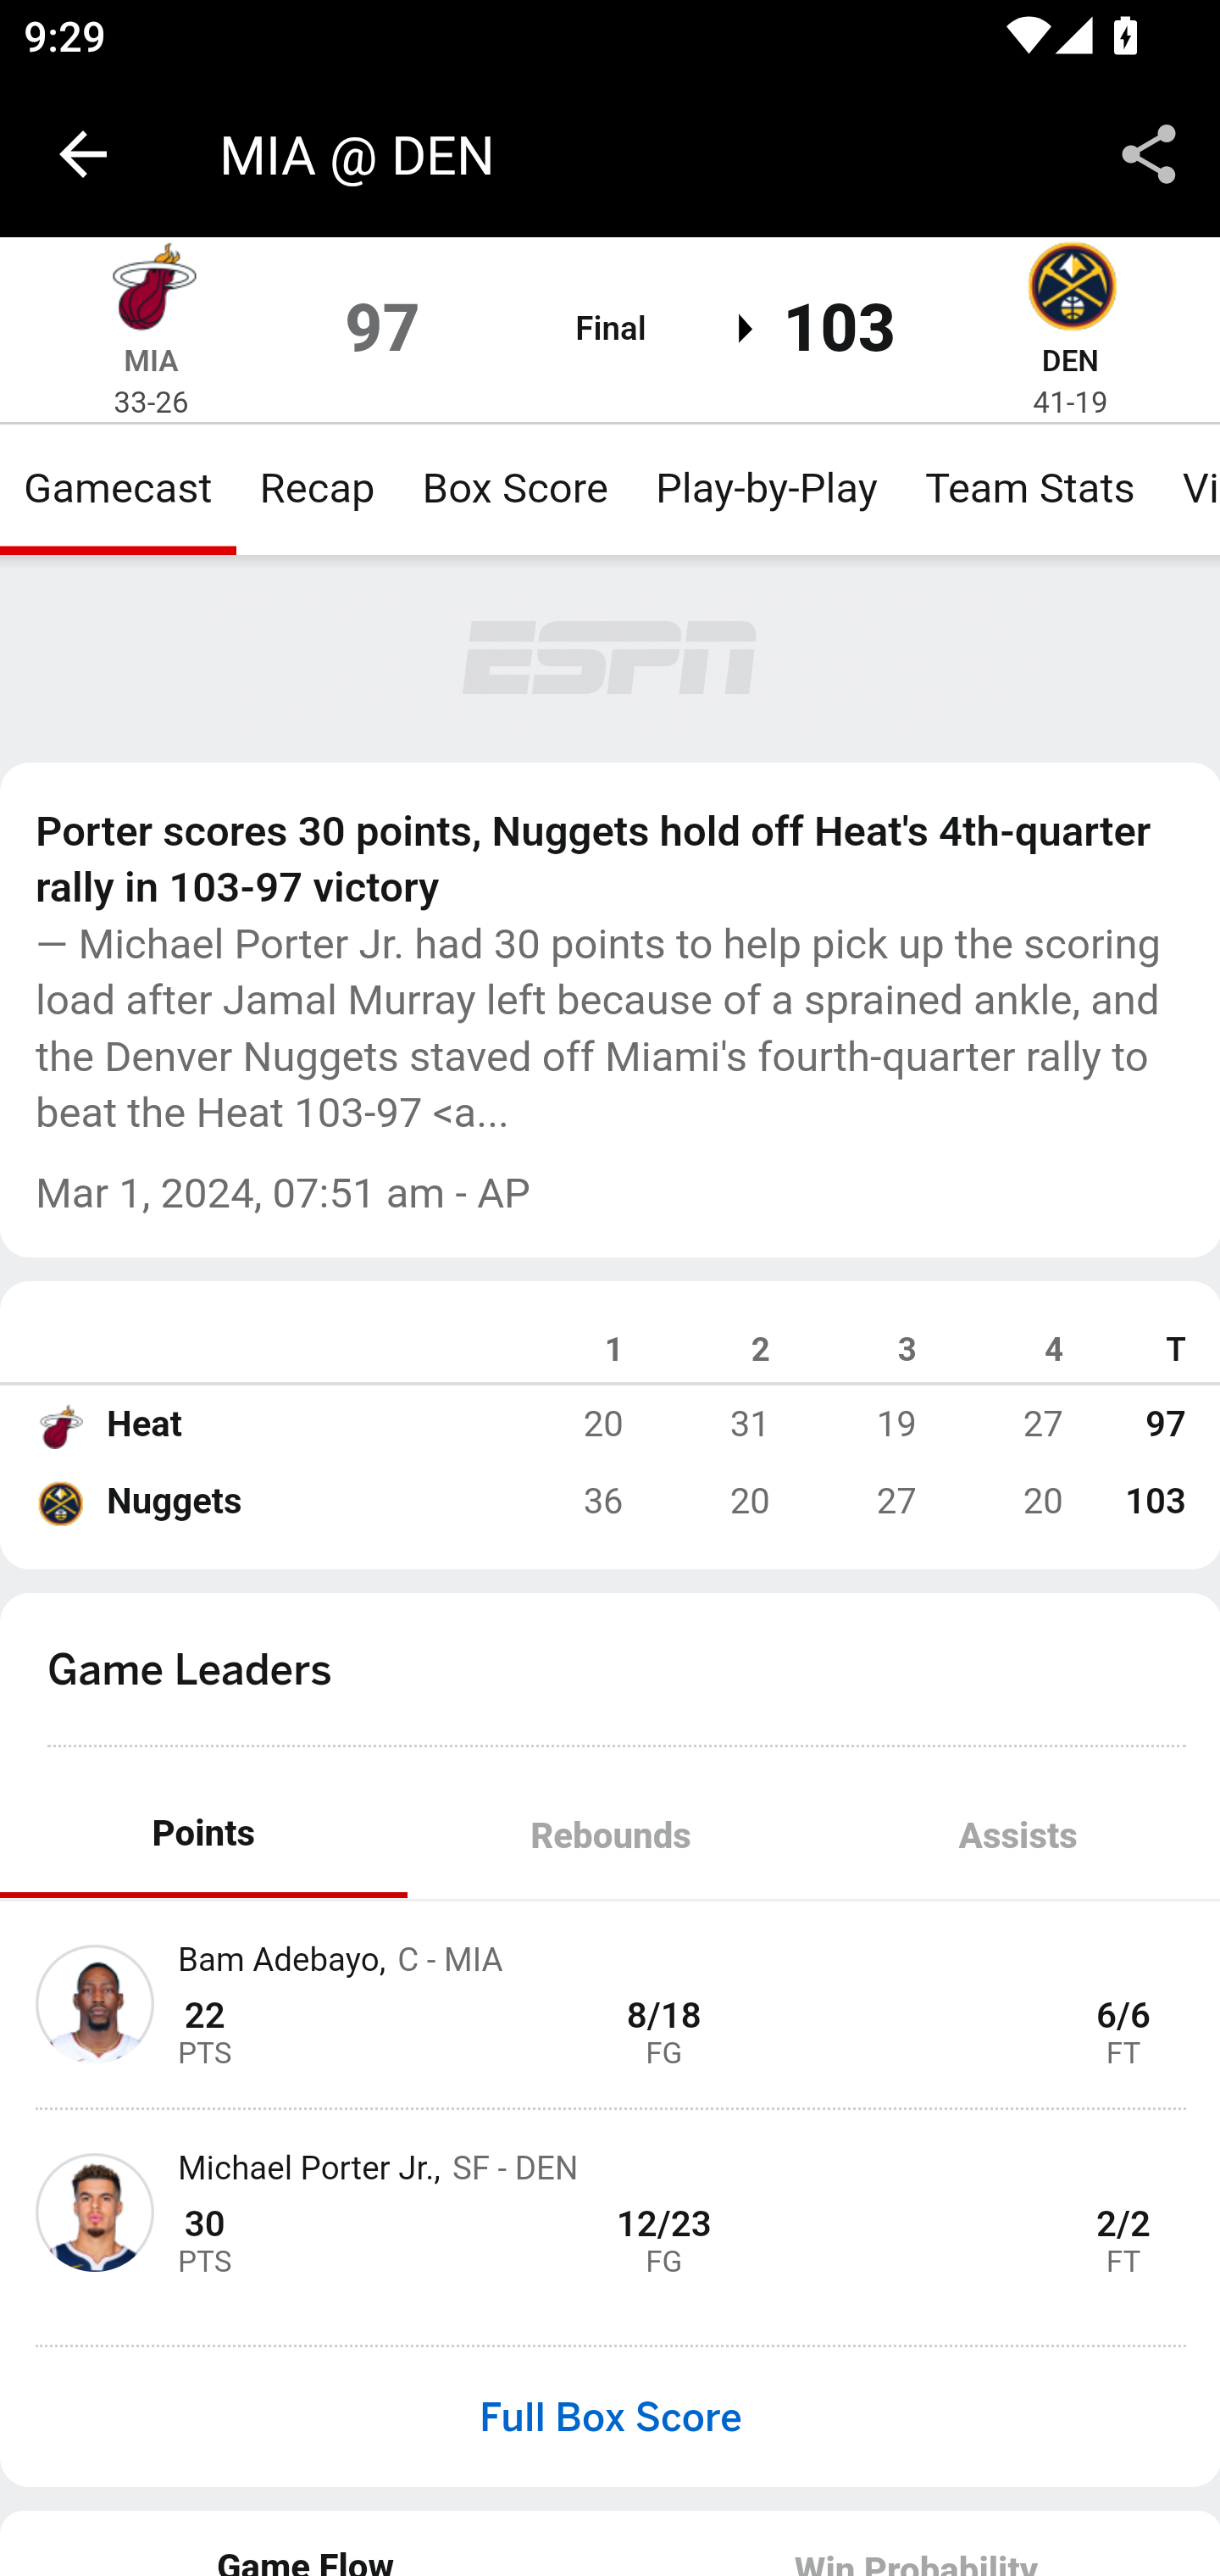 The image size is (1220, 2576). What do you see at coordinates (59, 1502) in the screenshot?
I see `Denver Nuggets` at bounding box center [59, 1502].